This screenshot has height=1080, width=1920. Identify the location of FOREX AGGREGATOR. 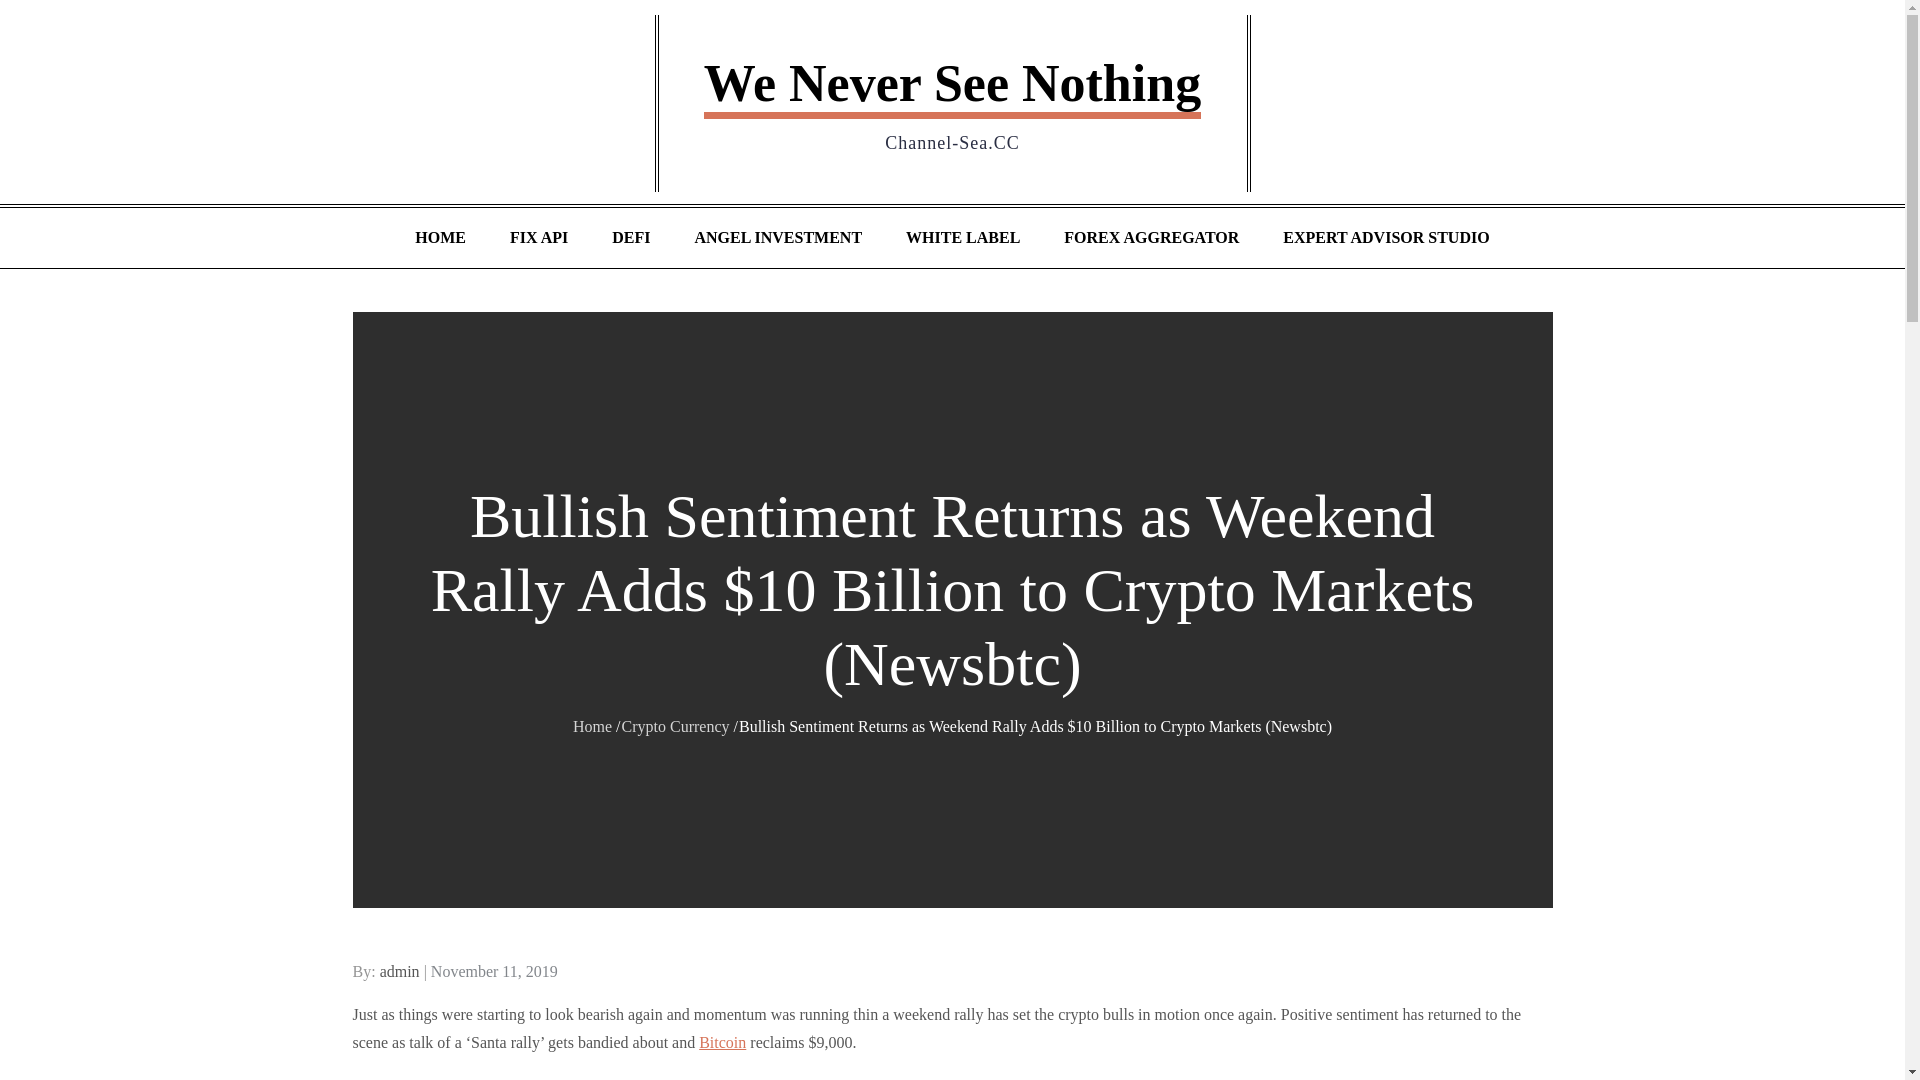
(1152, 238).